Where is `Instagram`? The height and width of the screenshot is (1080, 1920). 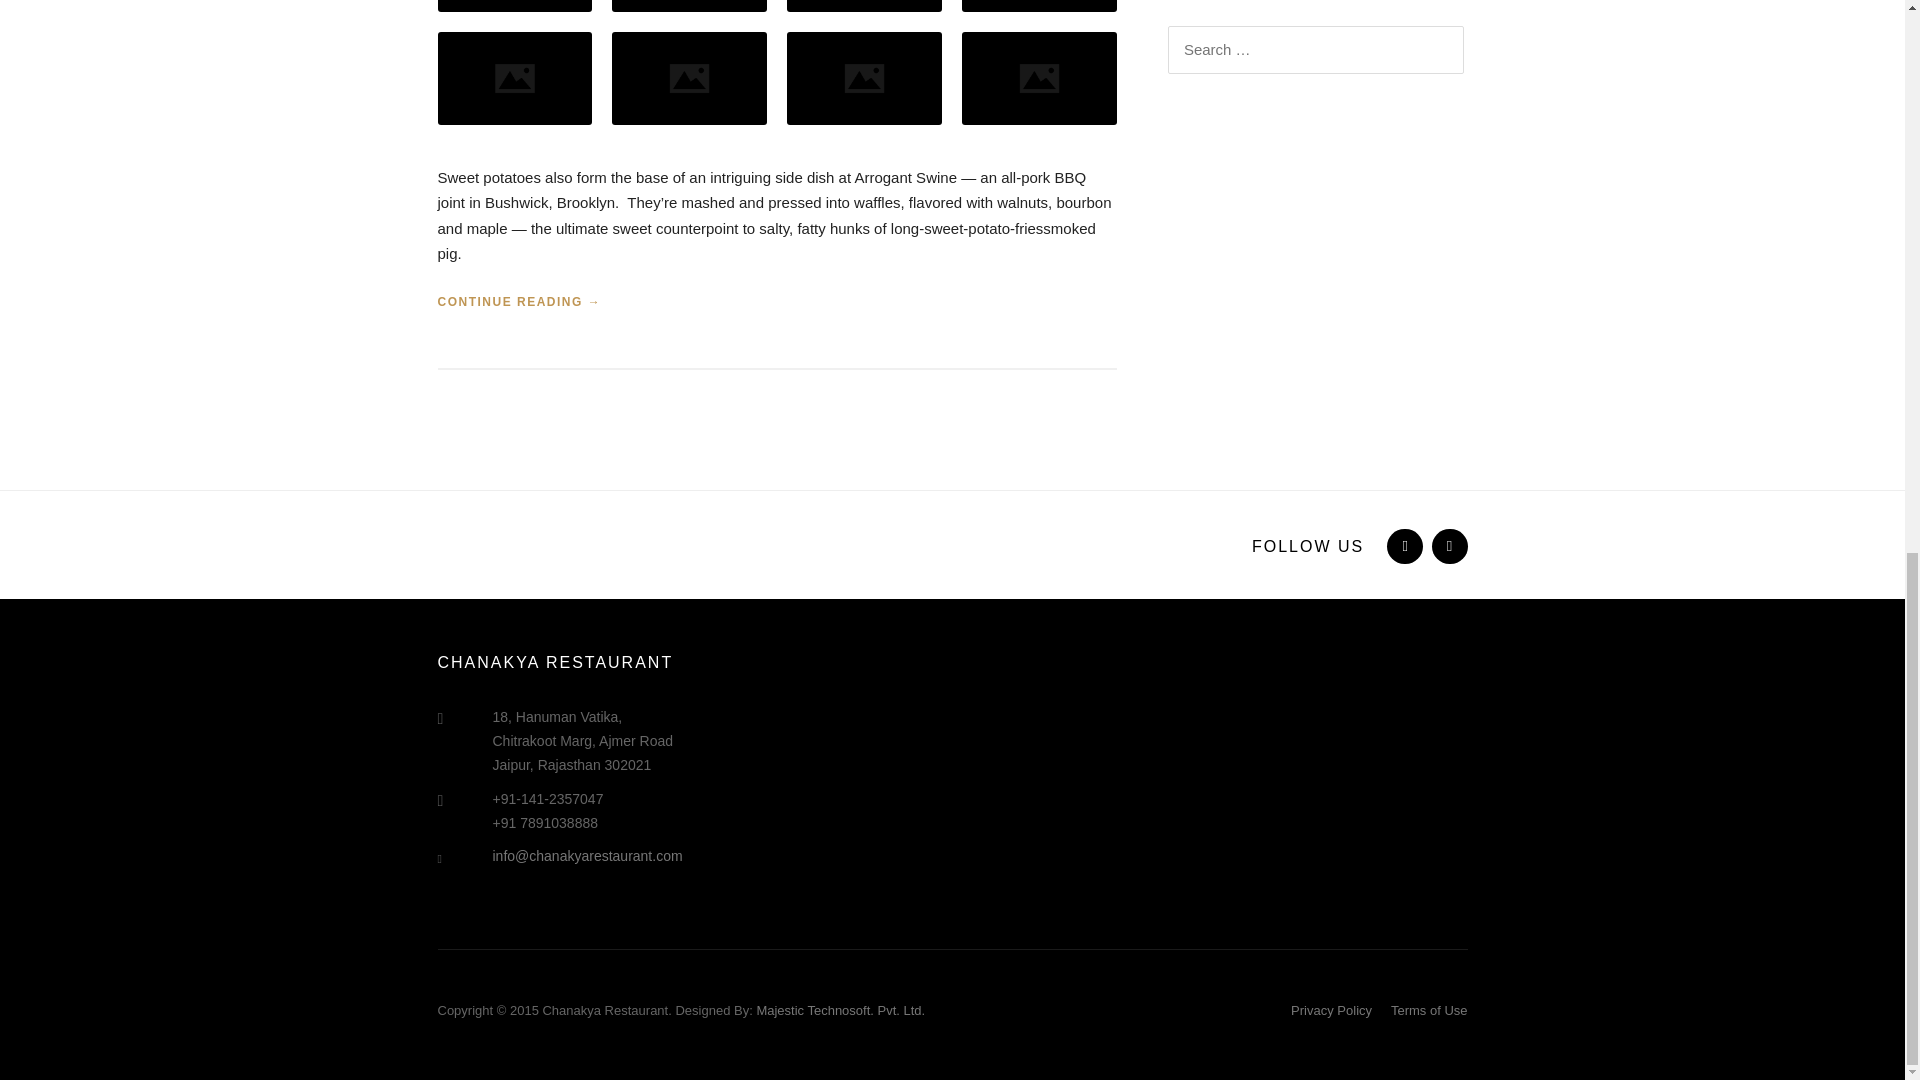 Instagram is located at coordinates (1448, 546).